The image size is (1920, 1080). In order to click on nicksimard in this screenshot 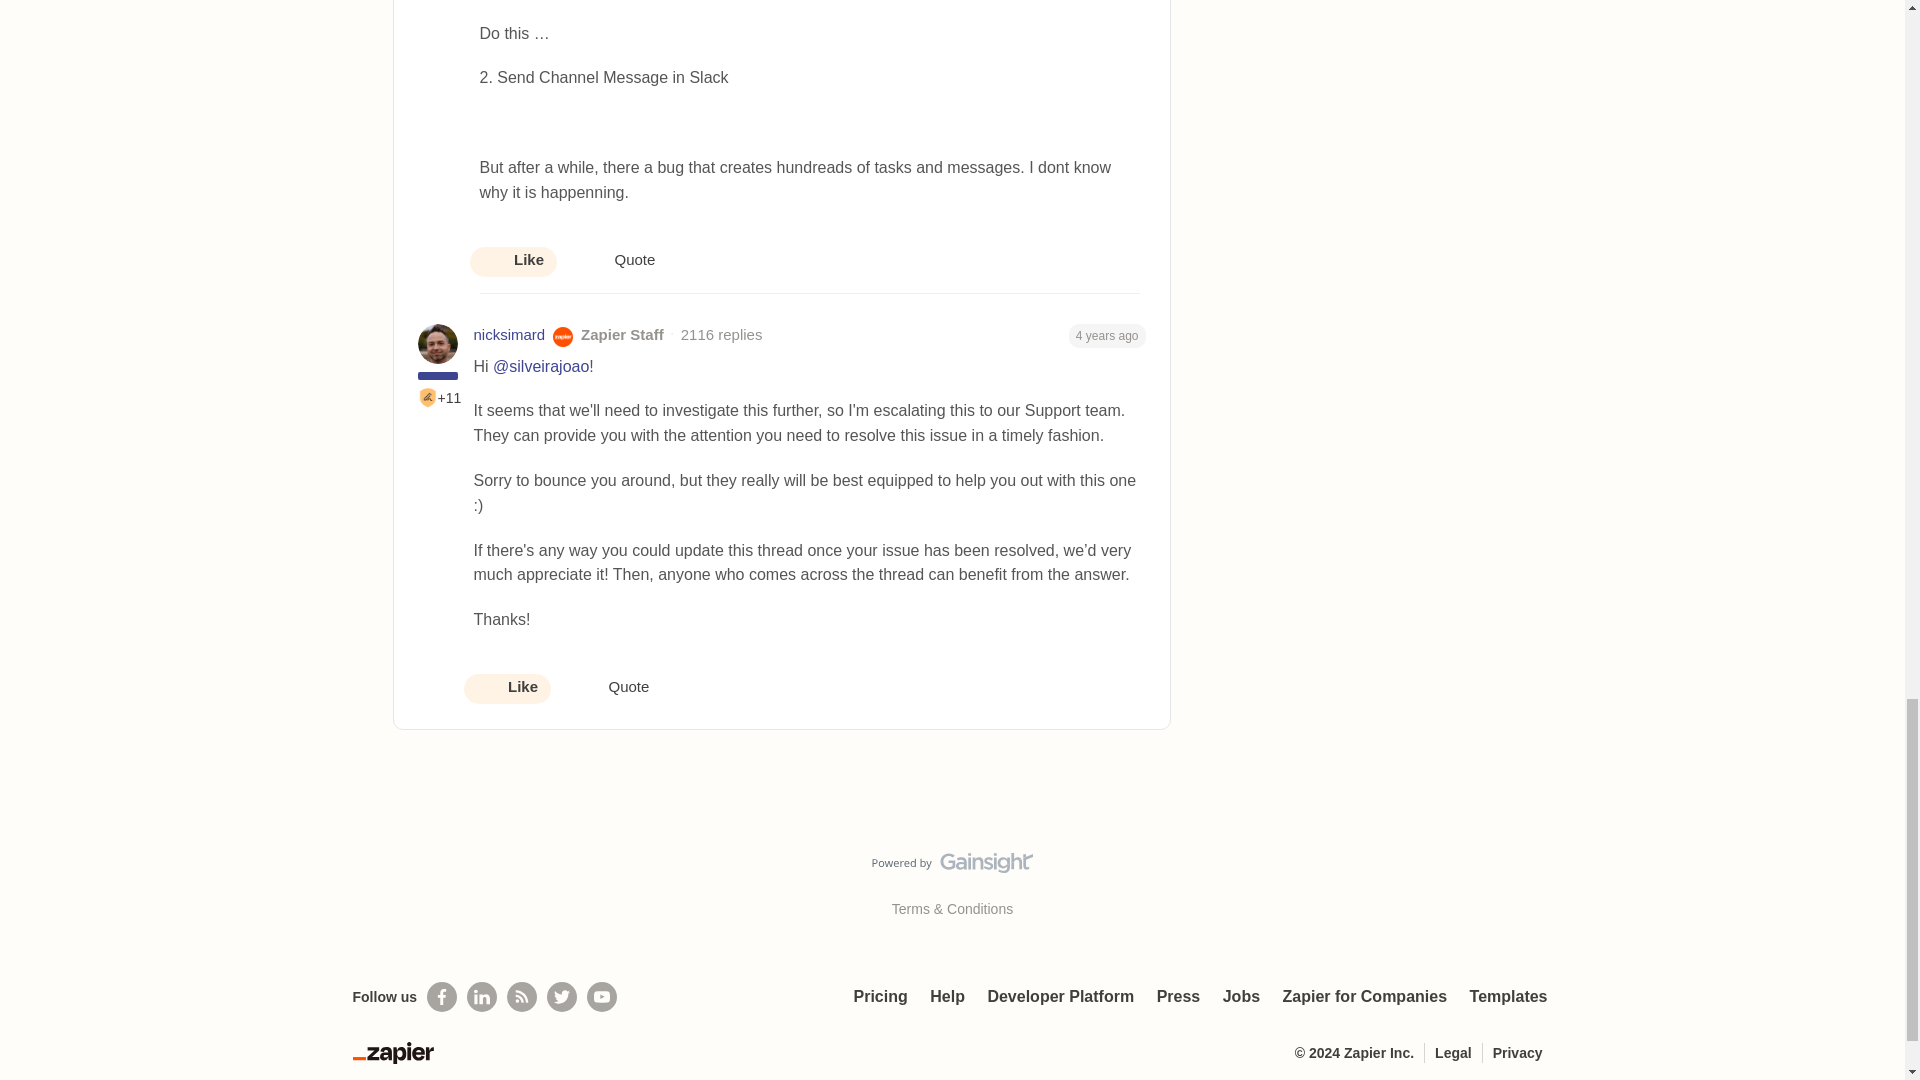, I will do `click(510, 335)`.